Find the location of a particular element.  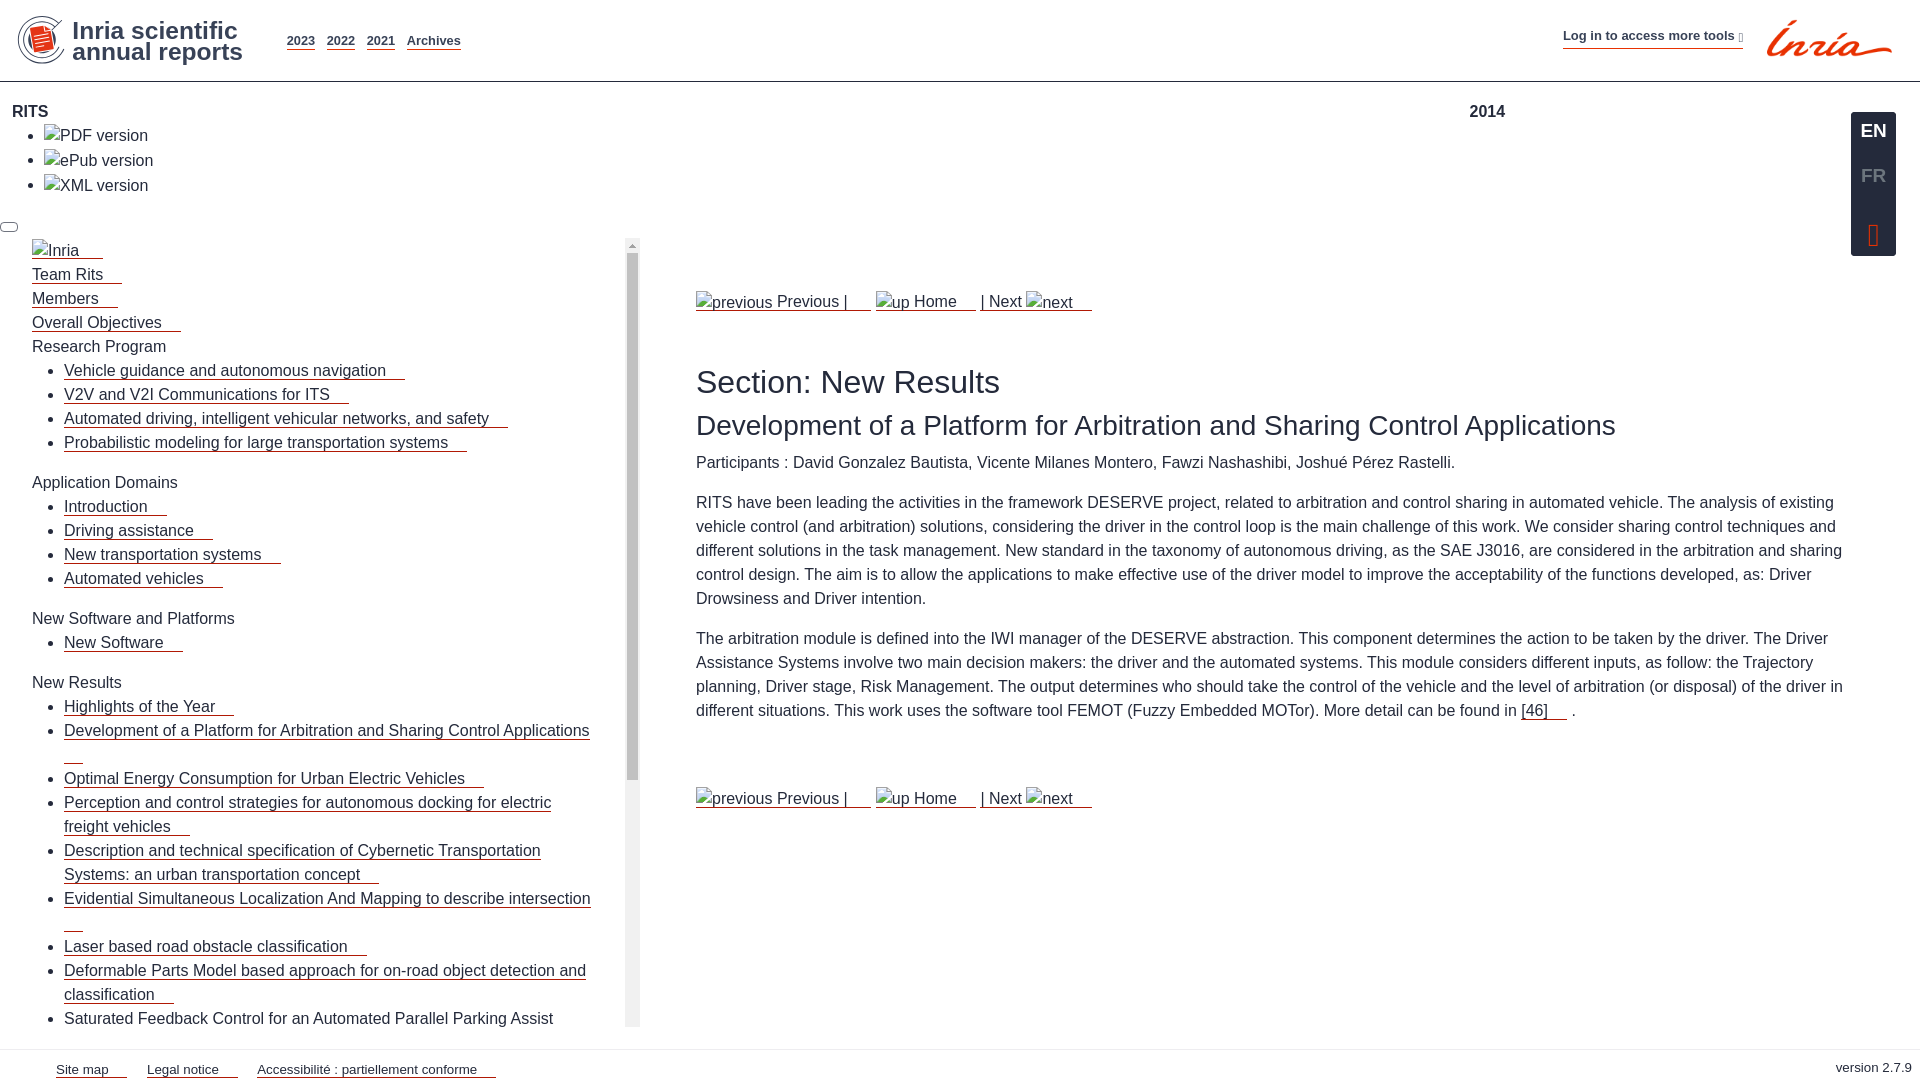

2021 is located at coordinates (380, 40).